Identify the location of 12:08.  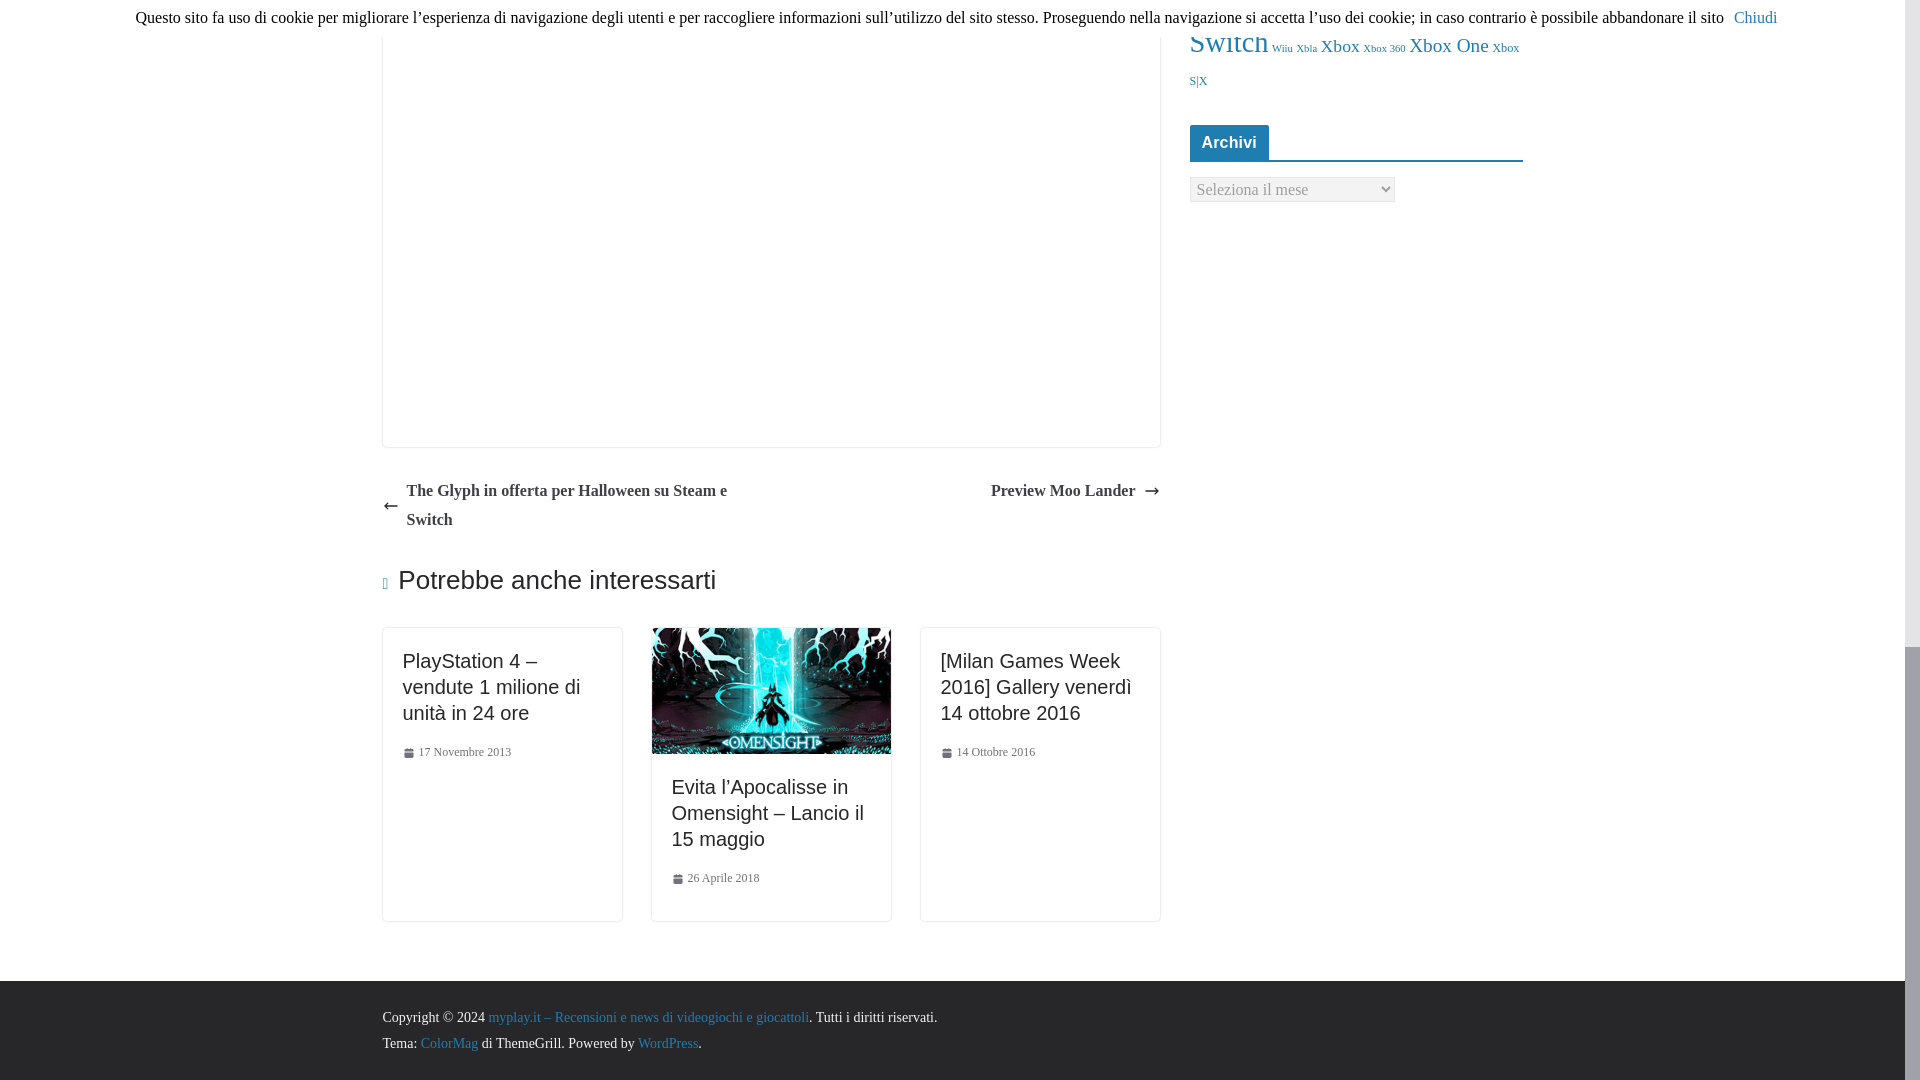
(716, 878).